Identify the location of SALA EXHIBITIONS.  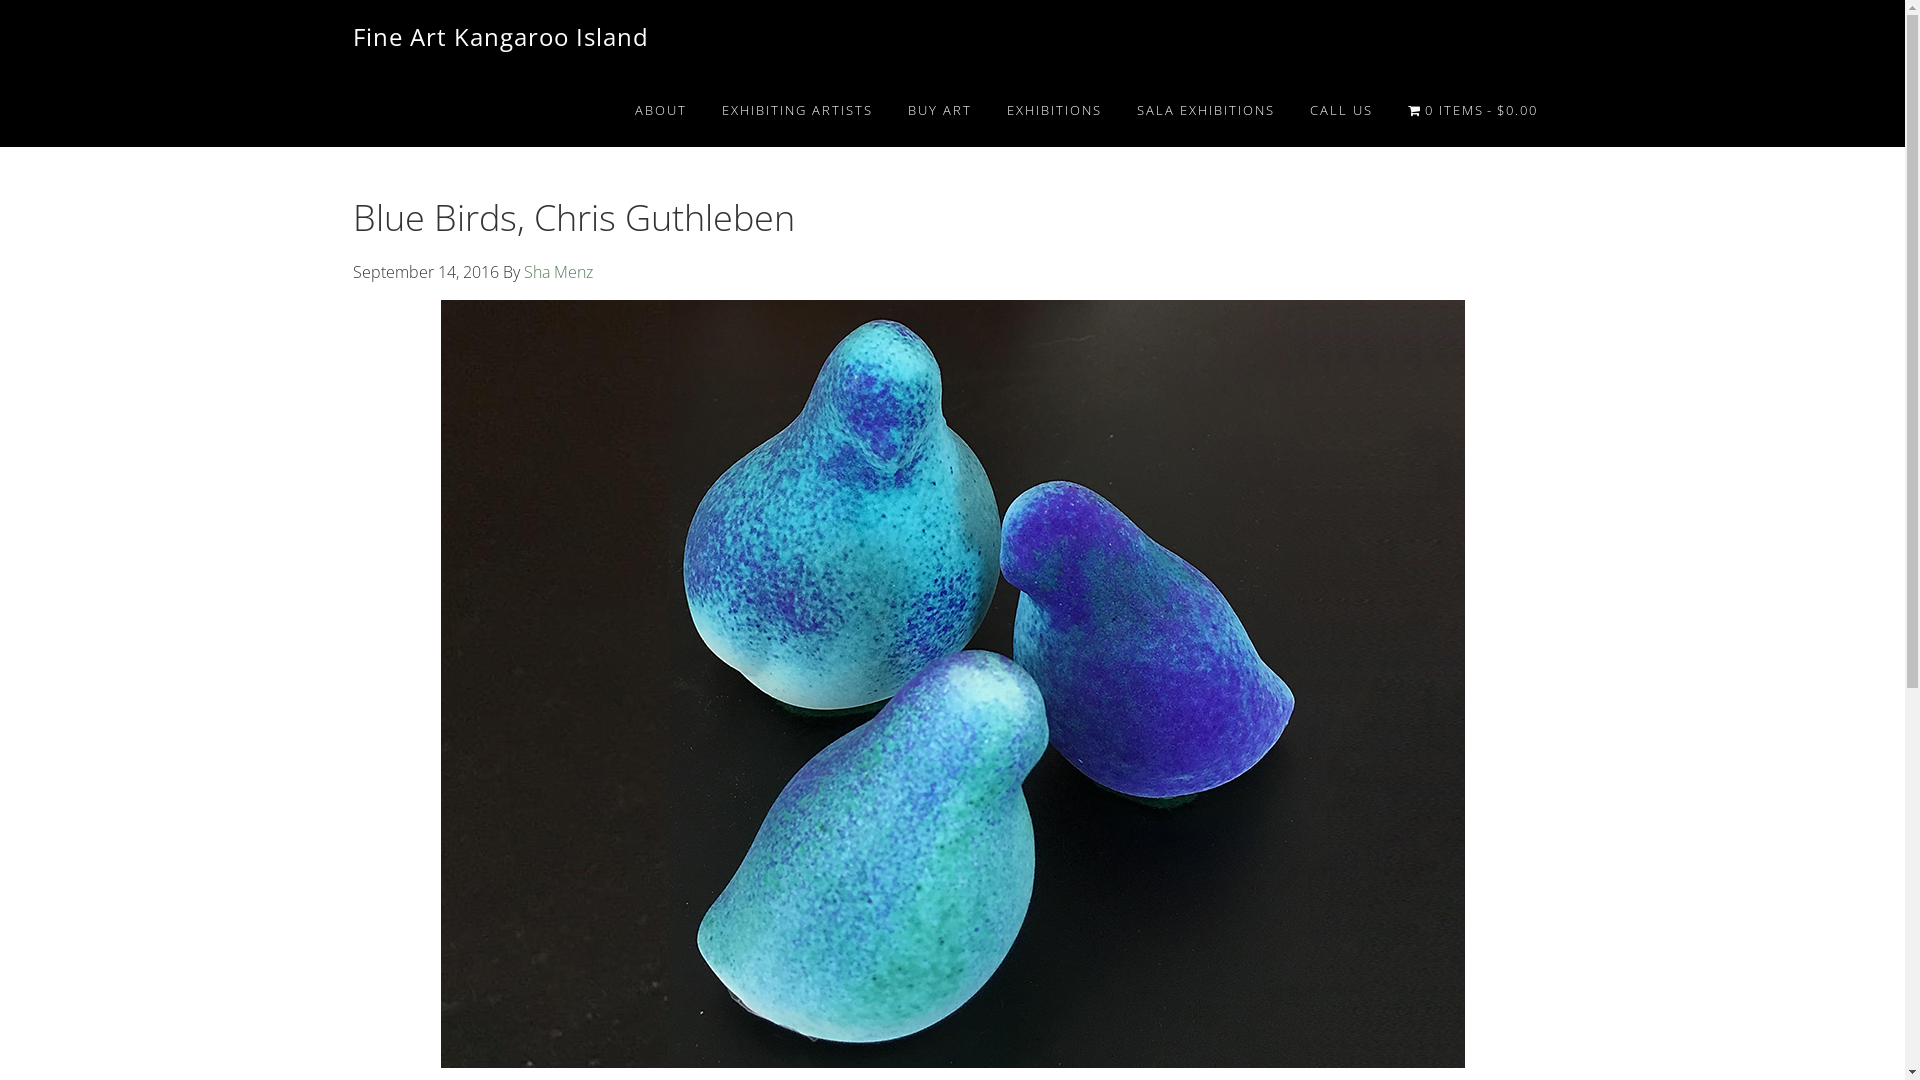
(1206, 110).